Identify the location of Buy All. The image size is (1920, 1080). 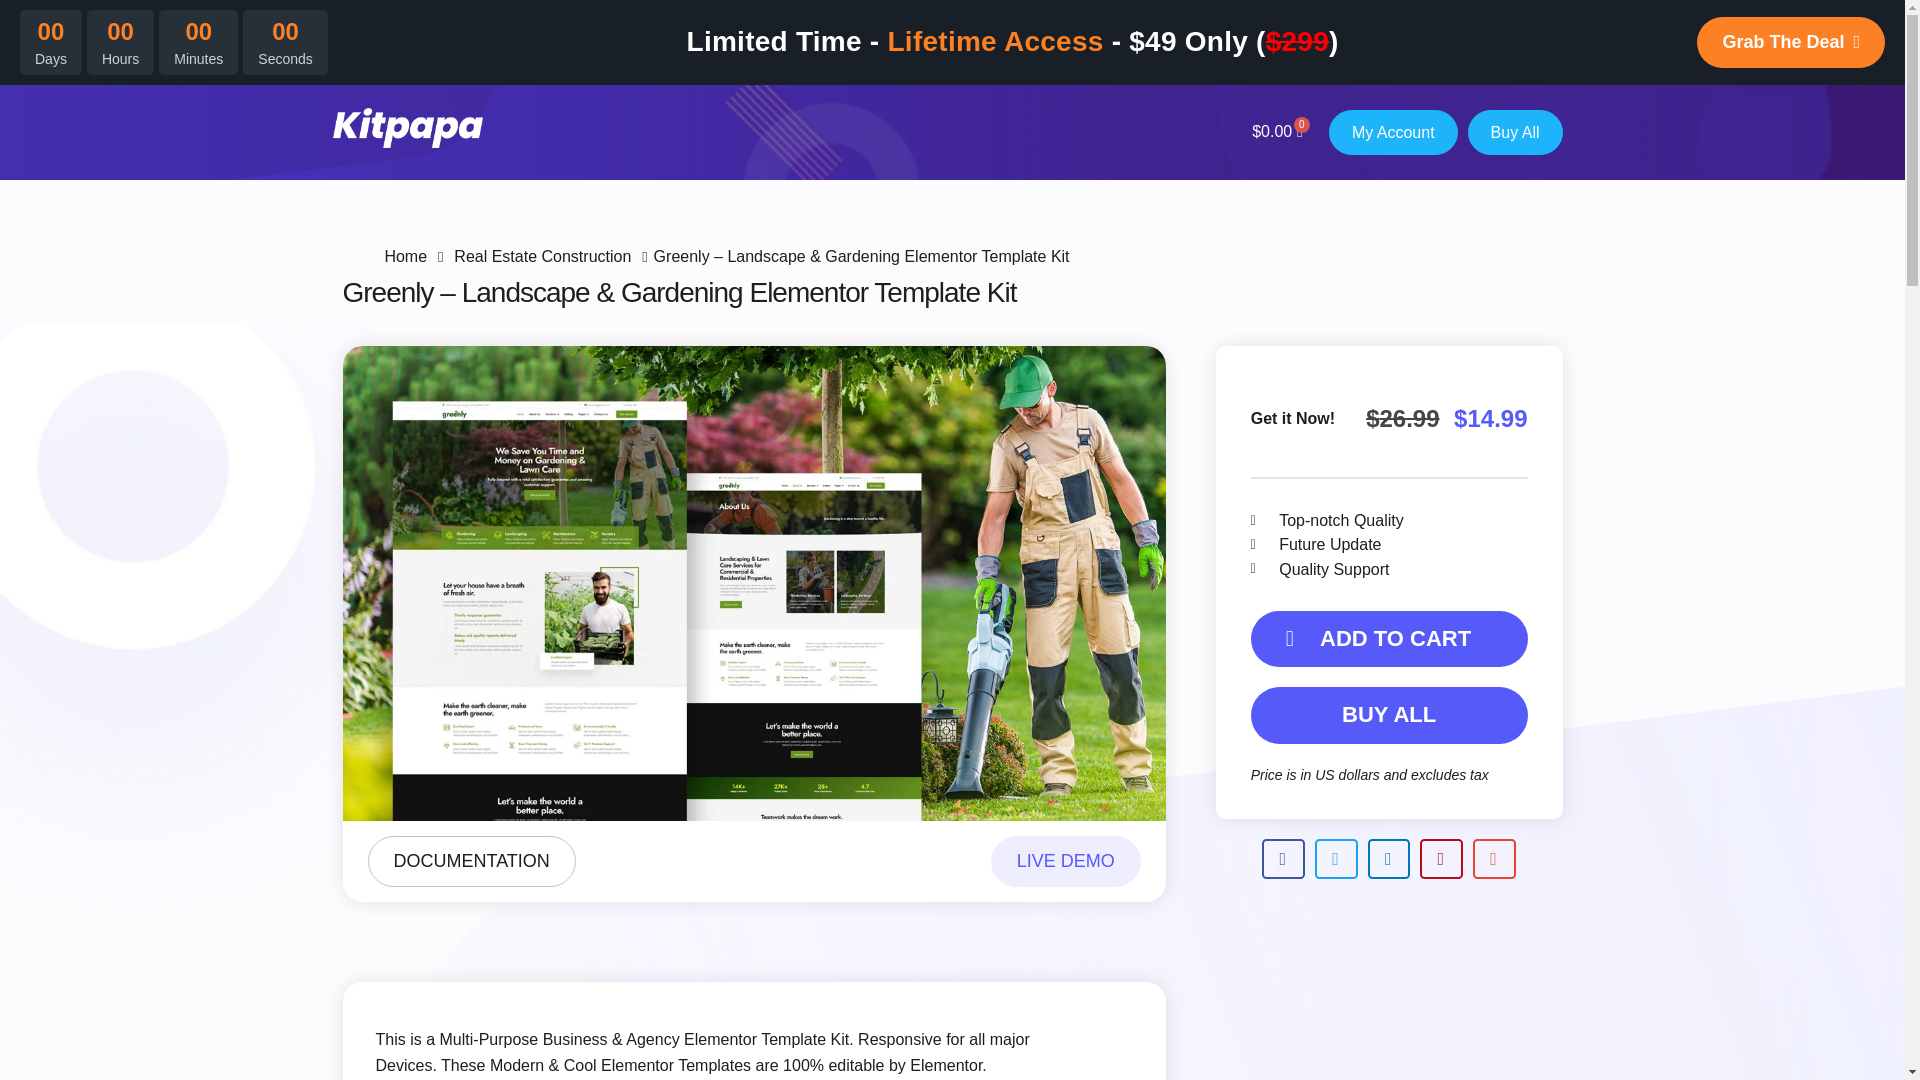
(1515, 132).